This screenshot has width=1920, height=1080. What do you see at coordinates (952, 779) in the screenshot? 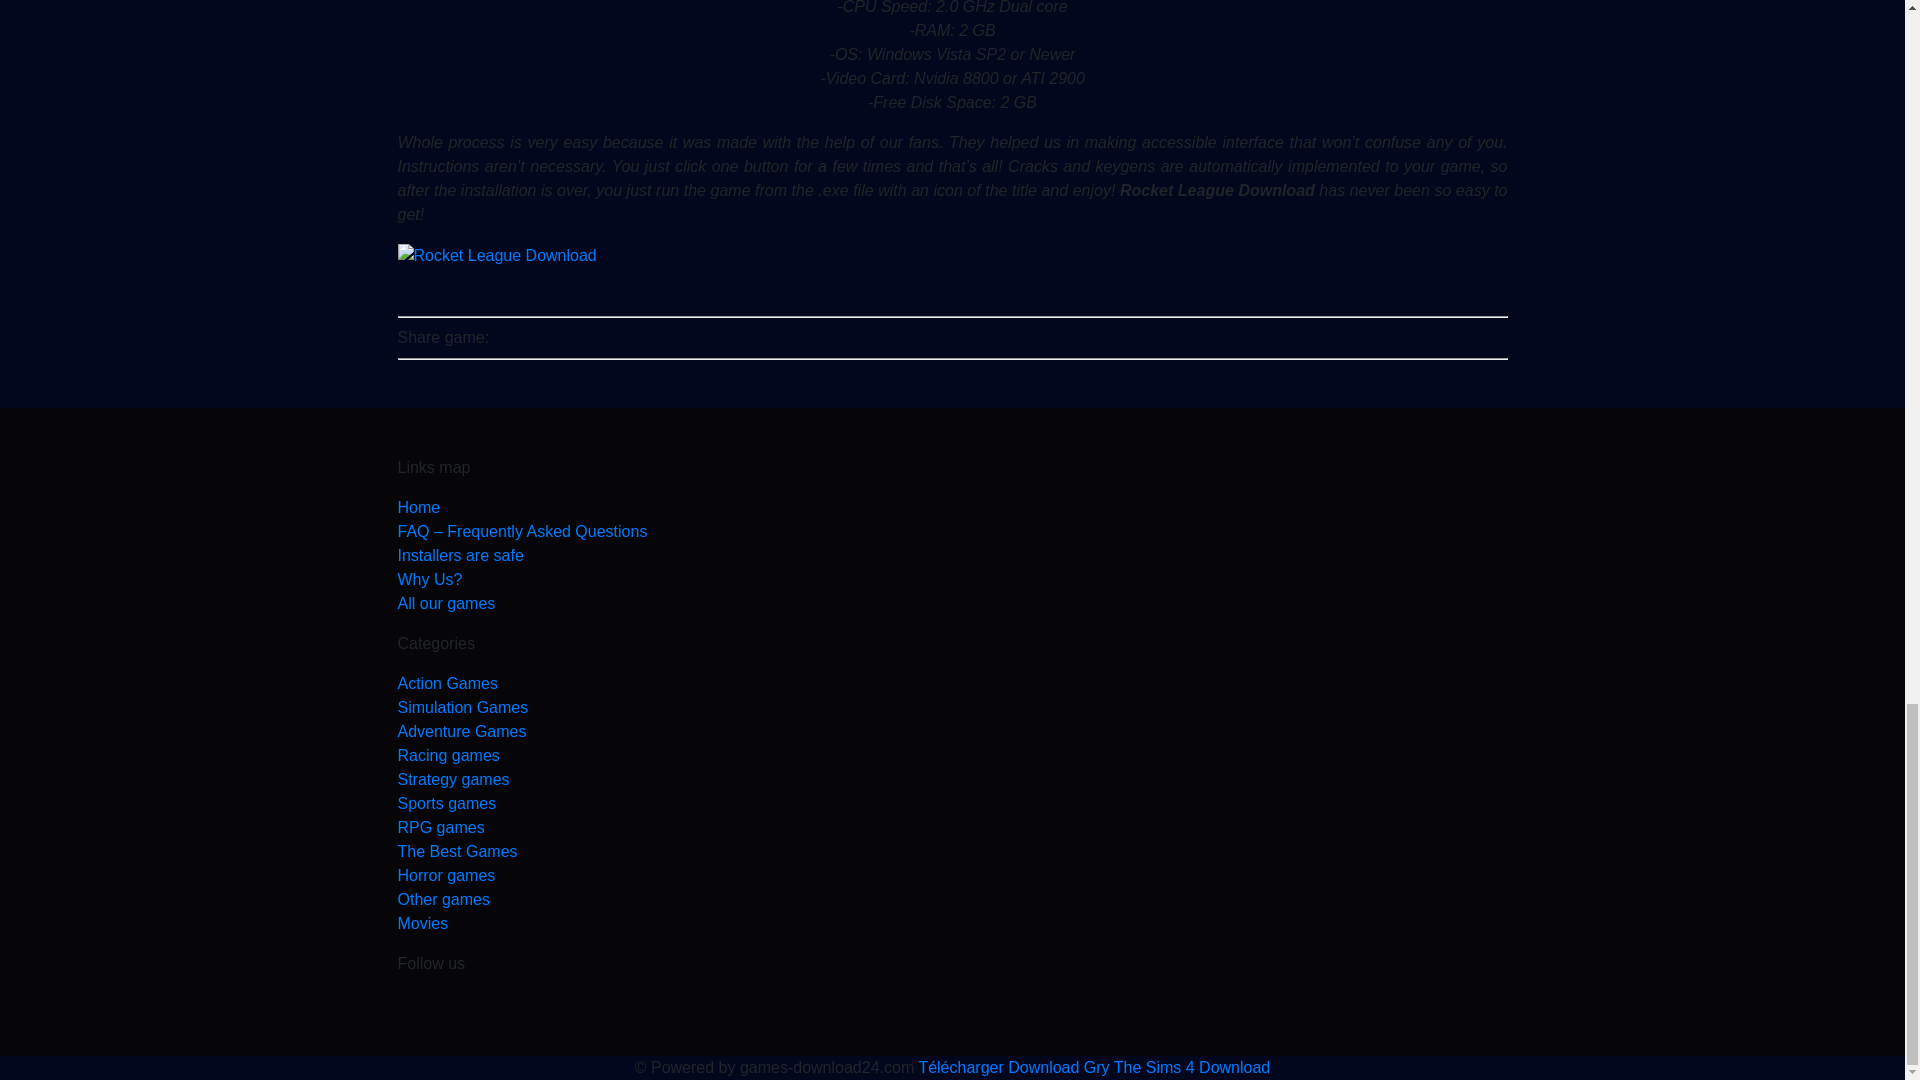
I see `Strategy games` at bounding box center [952, 779].